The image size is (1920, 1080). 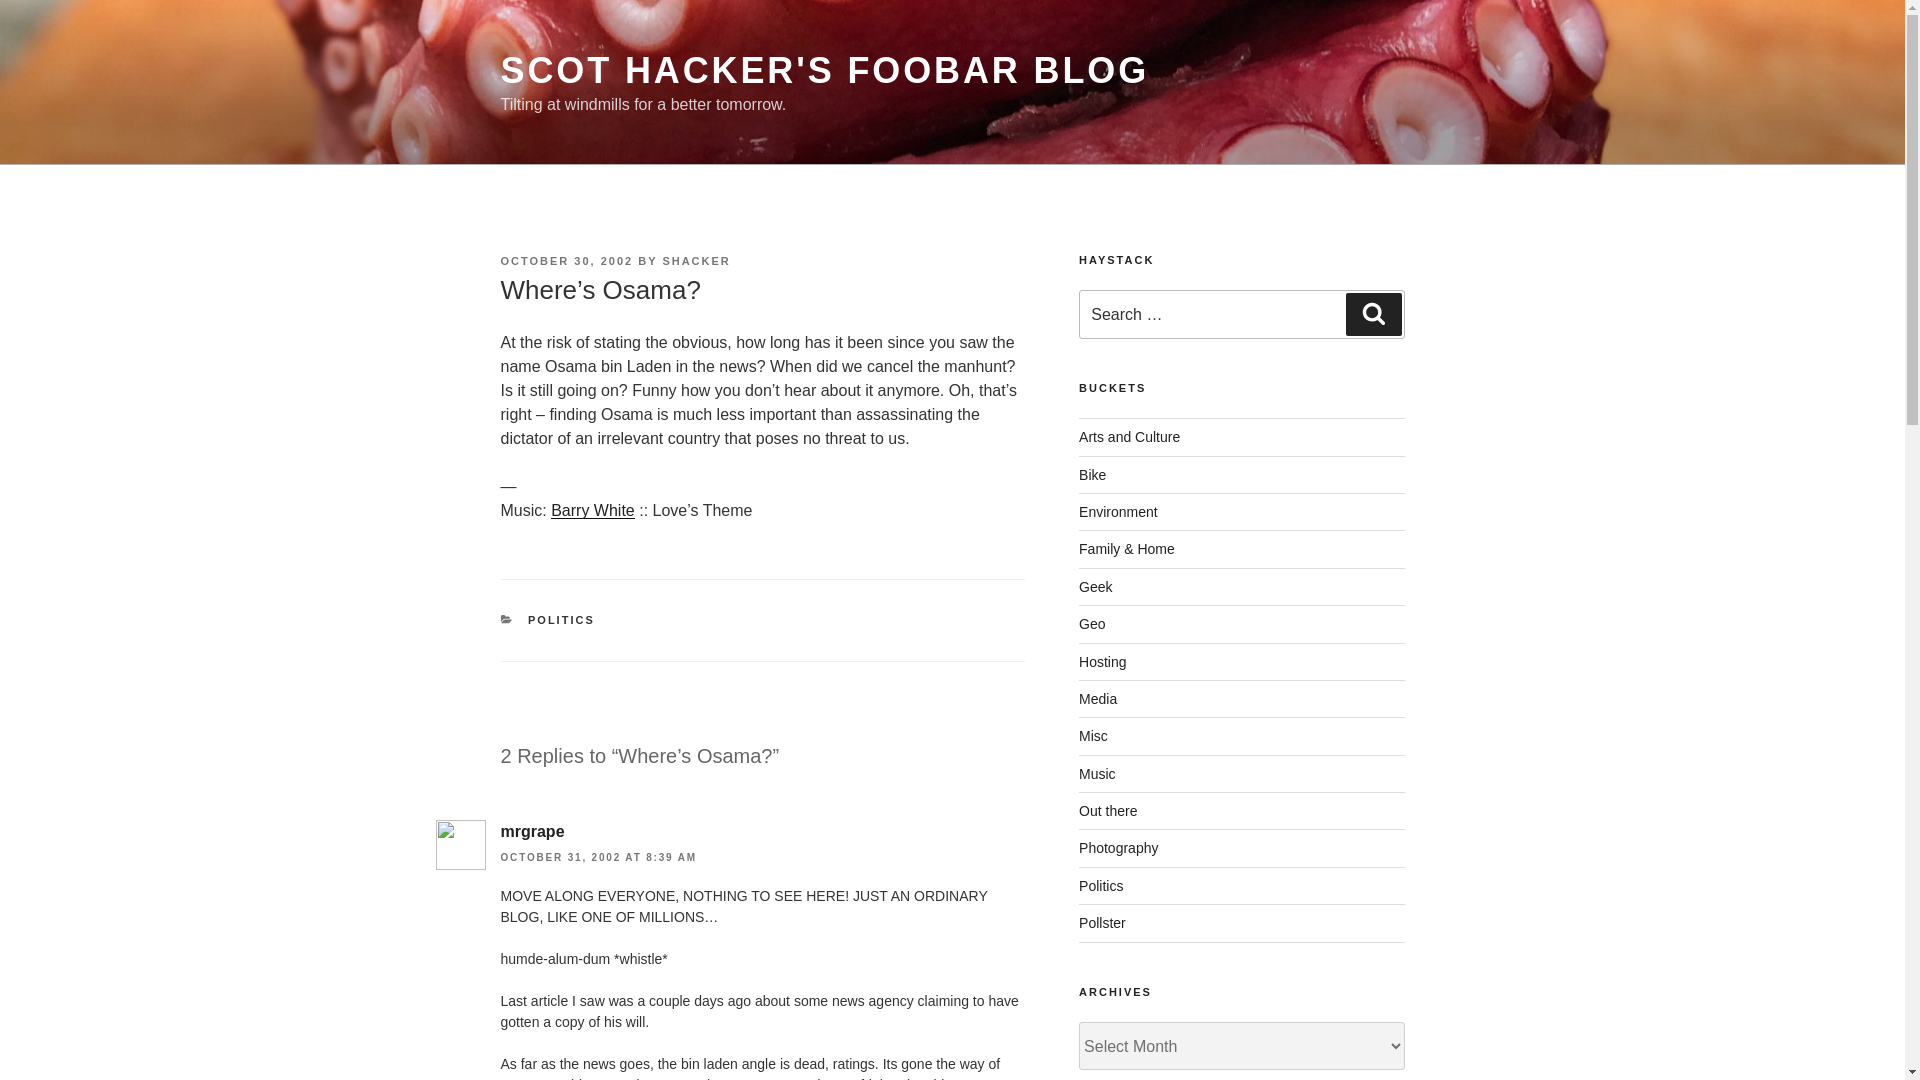 What do you see at coordinates (562, 620) in the screenshot?
I see `POLITICS` at bounding box center [562, 620].